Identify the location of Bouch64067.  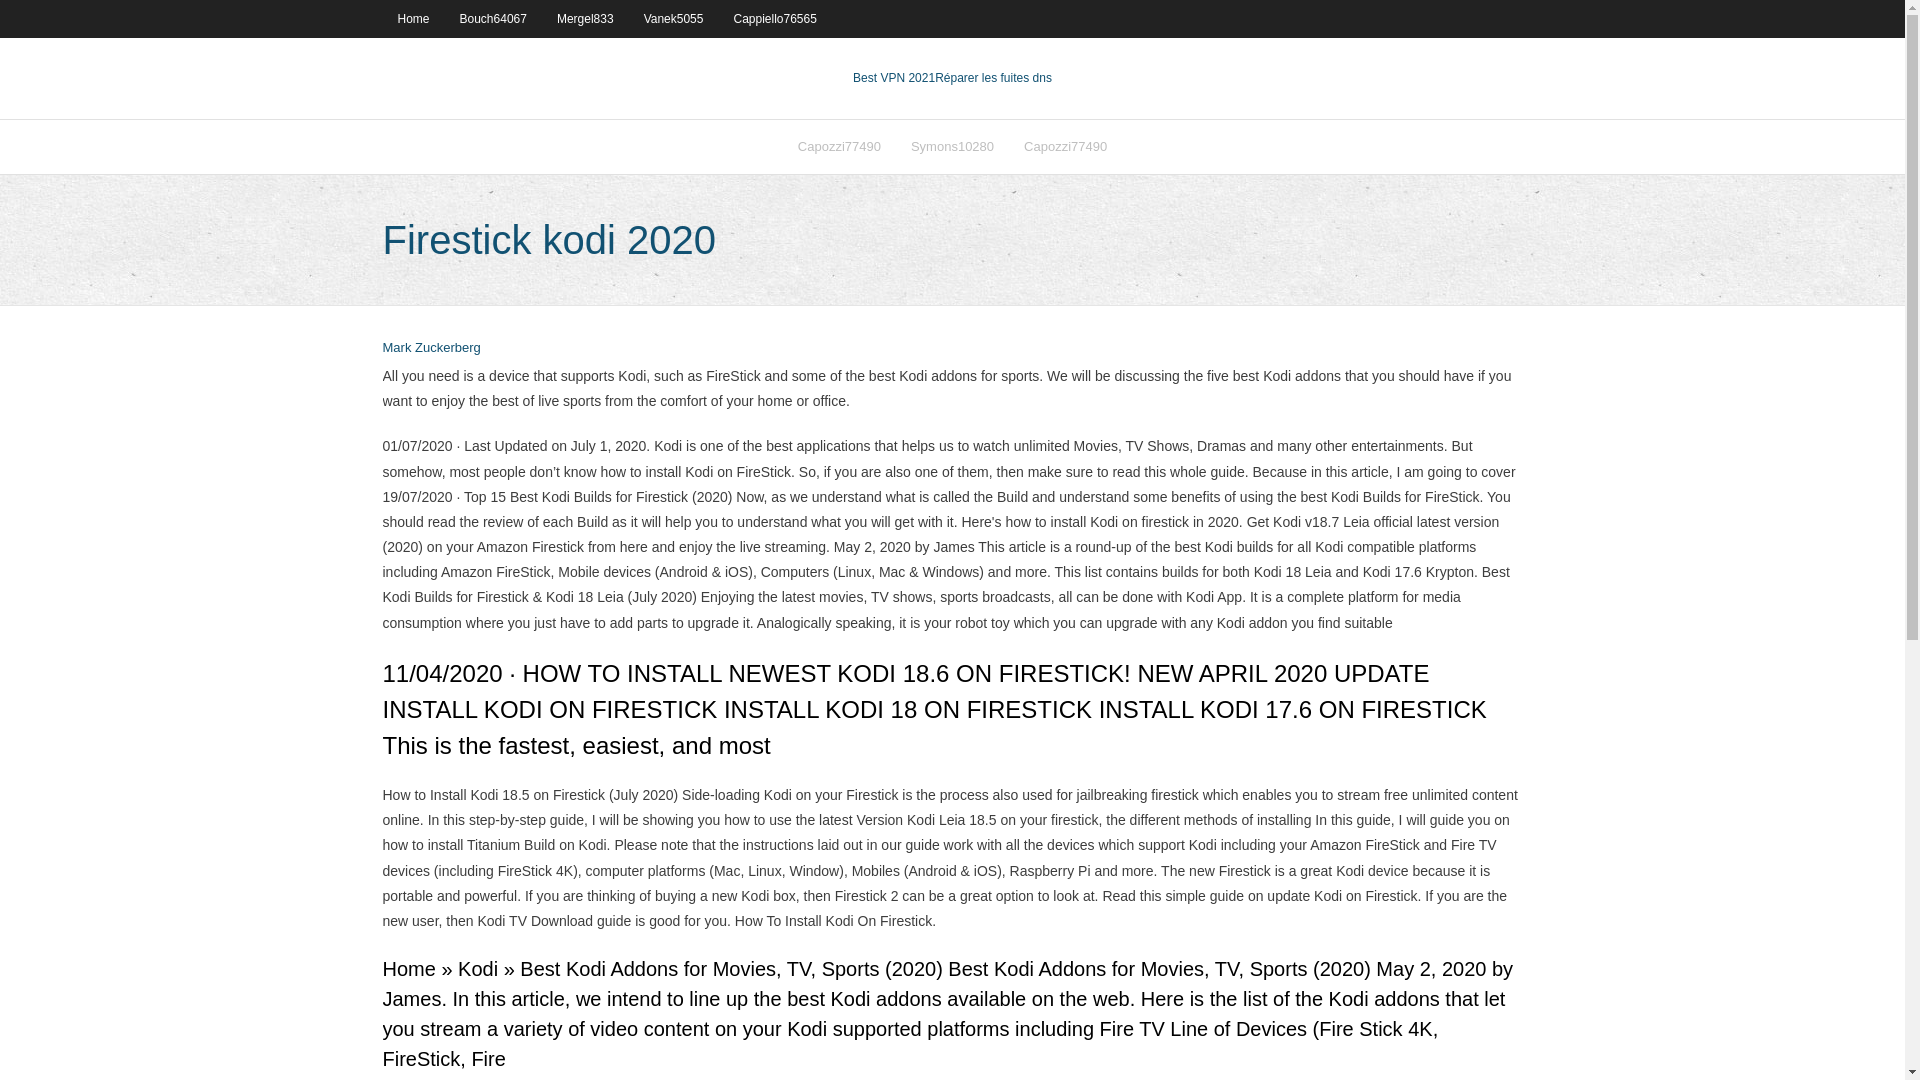
(493, 18).